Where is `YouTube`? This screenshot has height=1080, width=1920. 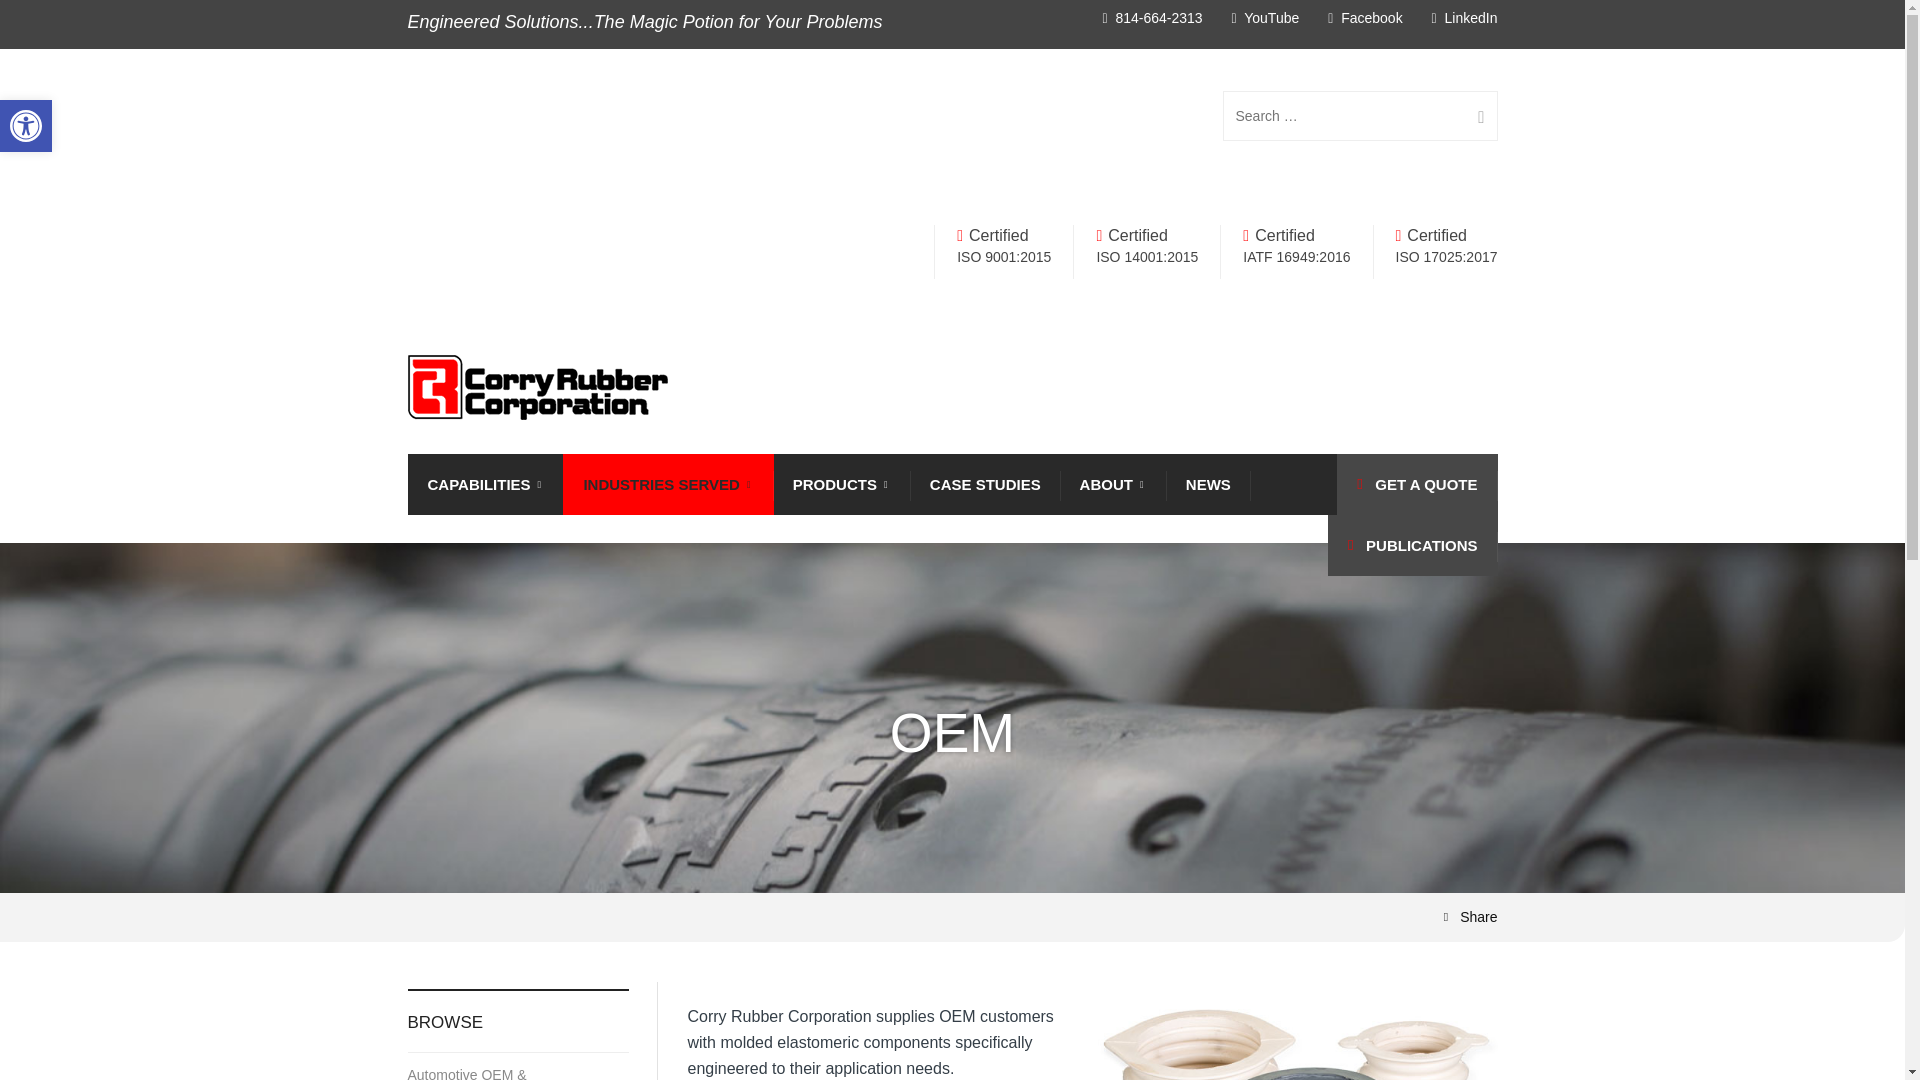
YouTube is located at coordinates (1264, 17).